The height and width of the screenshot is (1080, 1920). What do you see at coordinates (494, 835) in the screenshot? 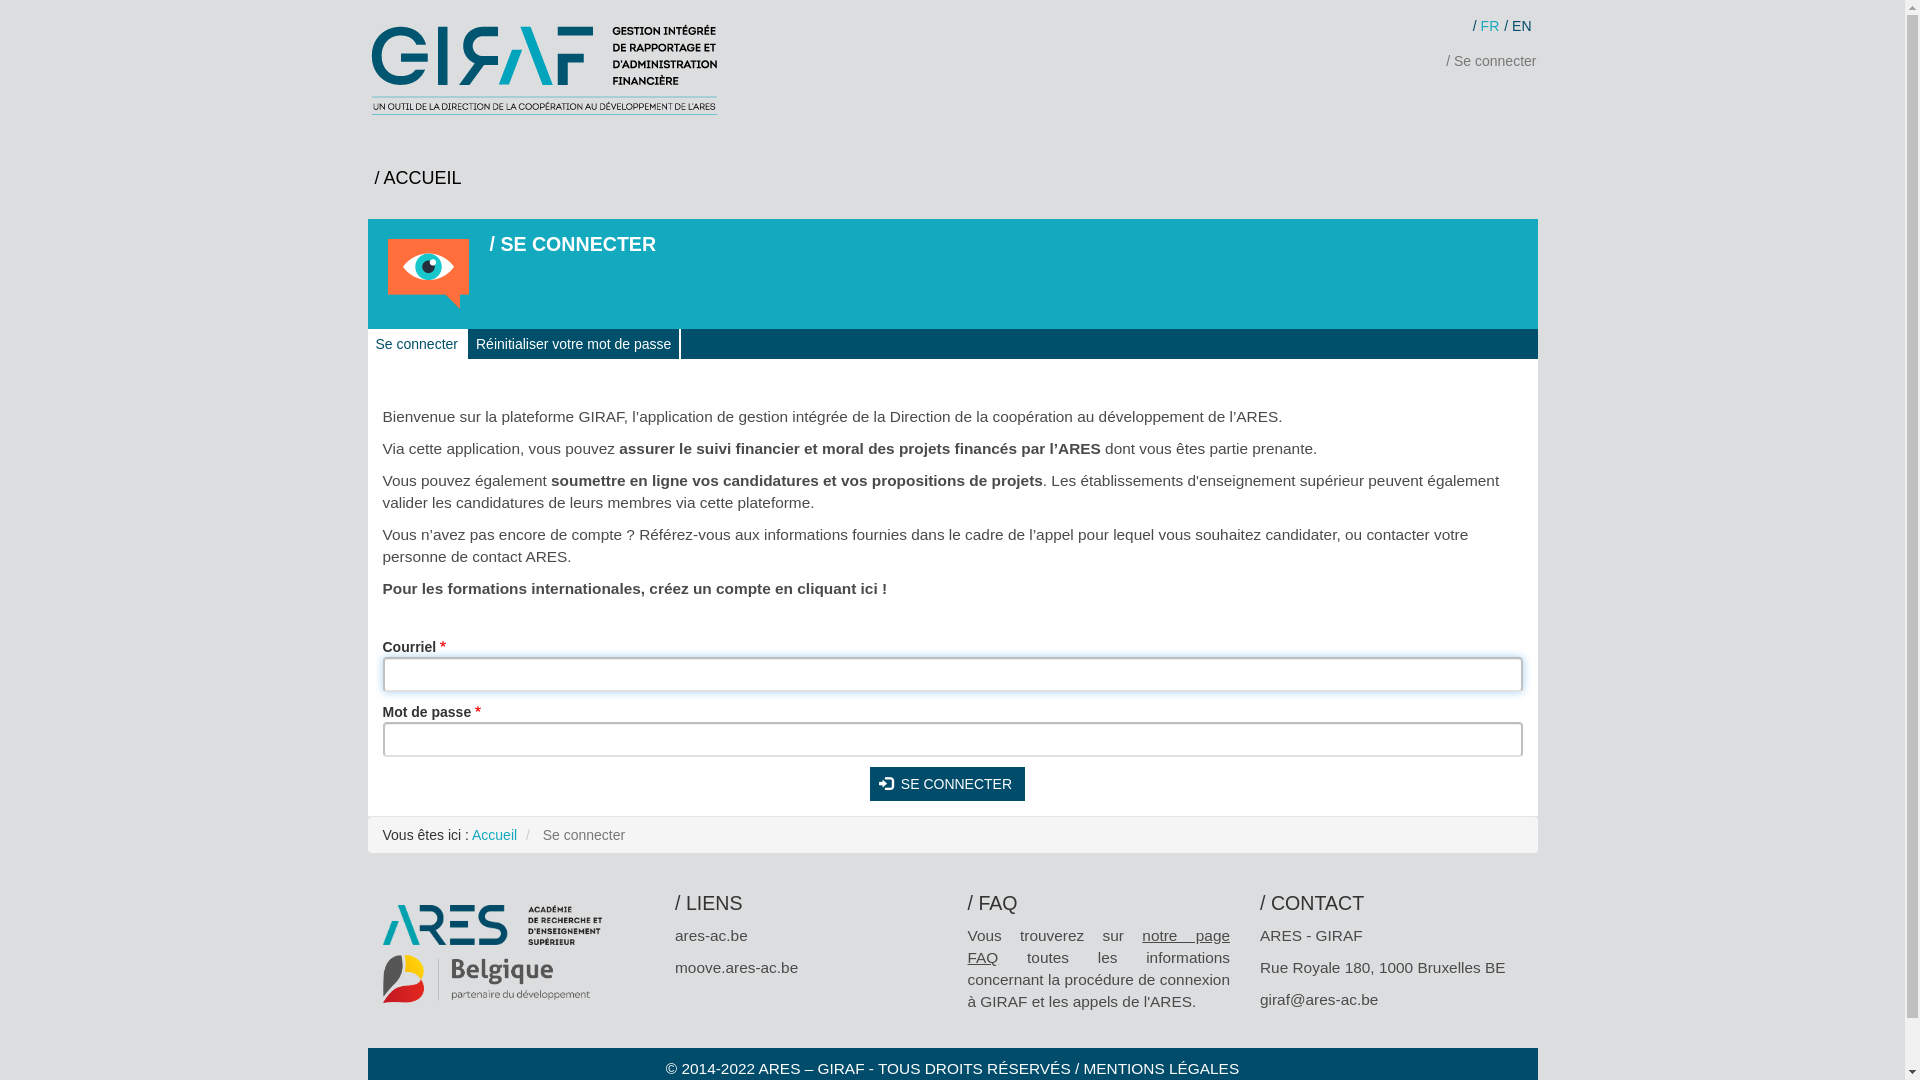
I see `Accueil` at bounding box center [494, 835].